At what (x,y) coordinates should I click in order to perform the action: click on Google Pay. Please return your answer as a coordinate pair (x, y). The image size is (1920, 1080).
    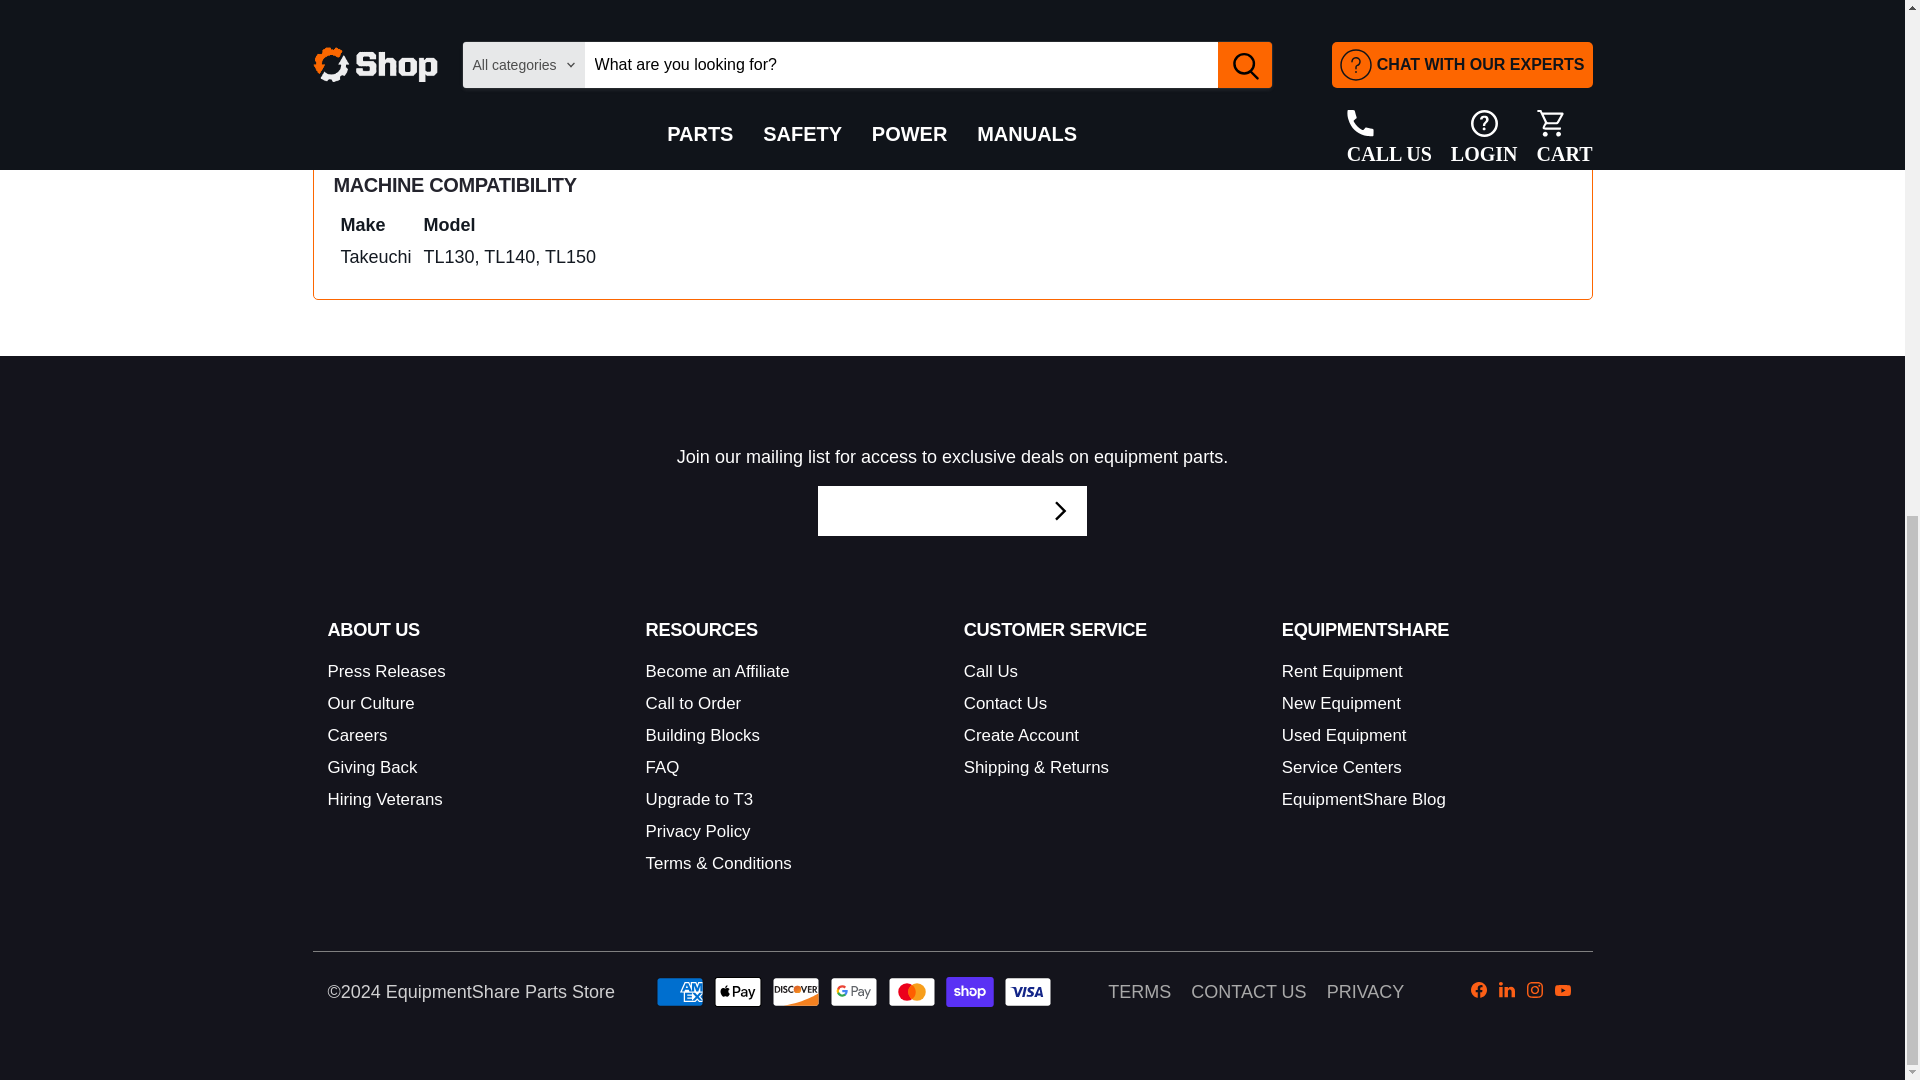
    Looking at the image, I should click on (853, 992).